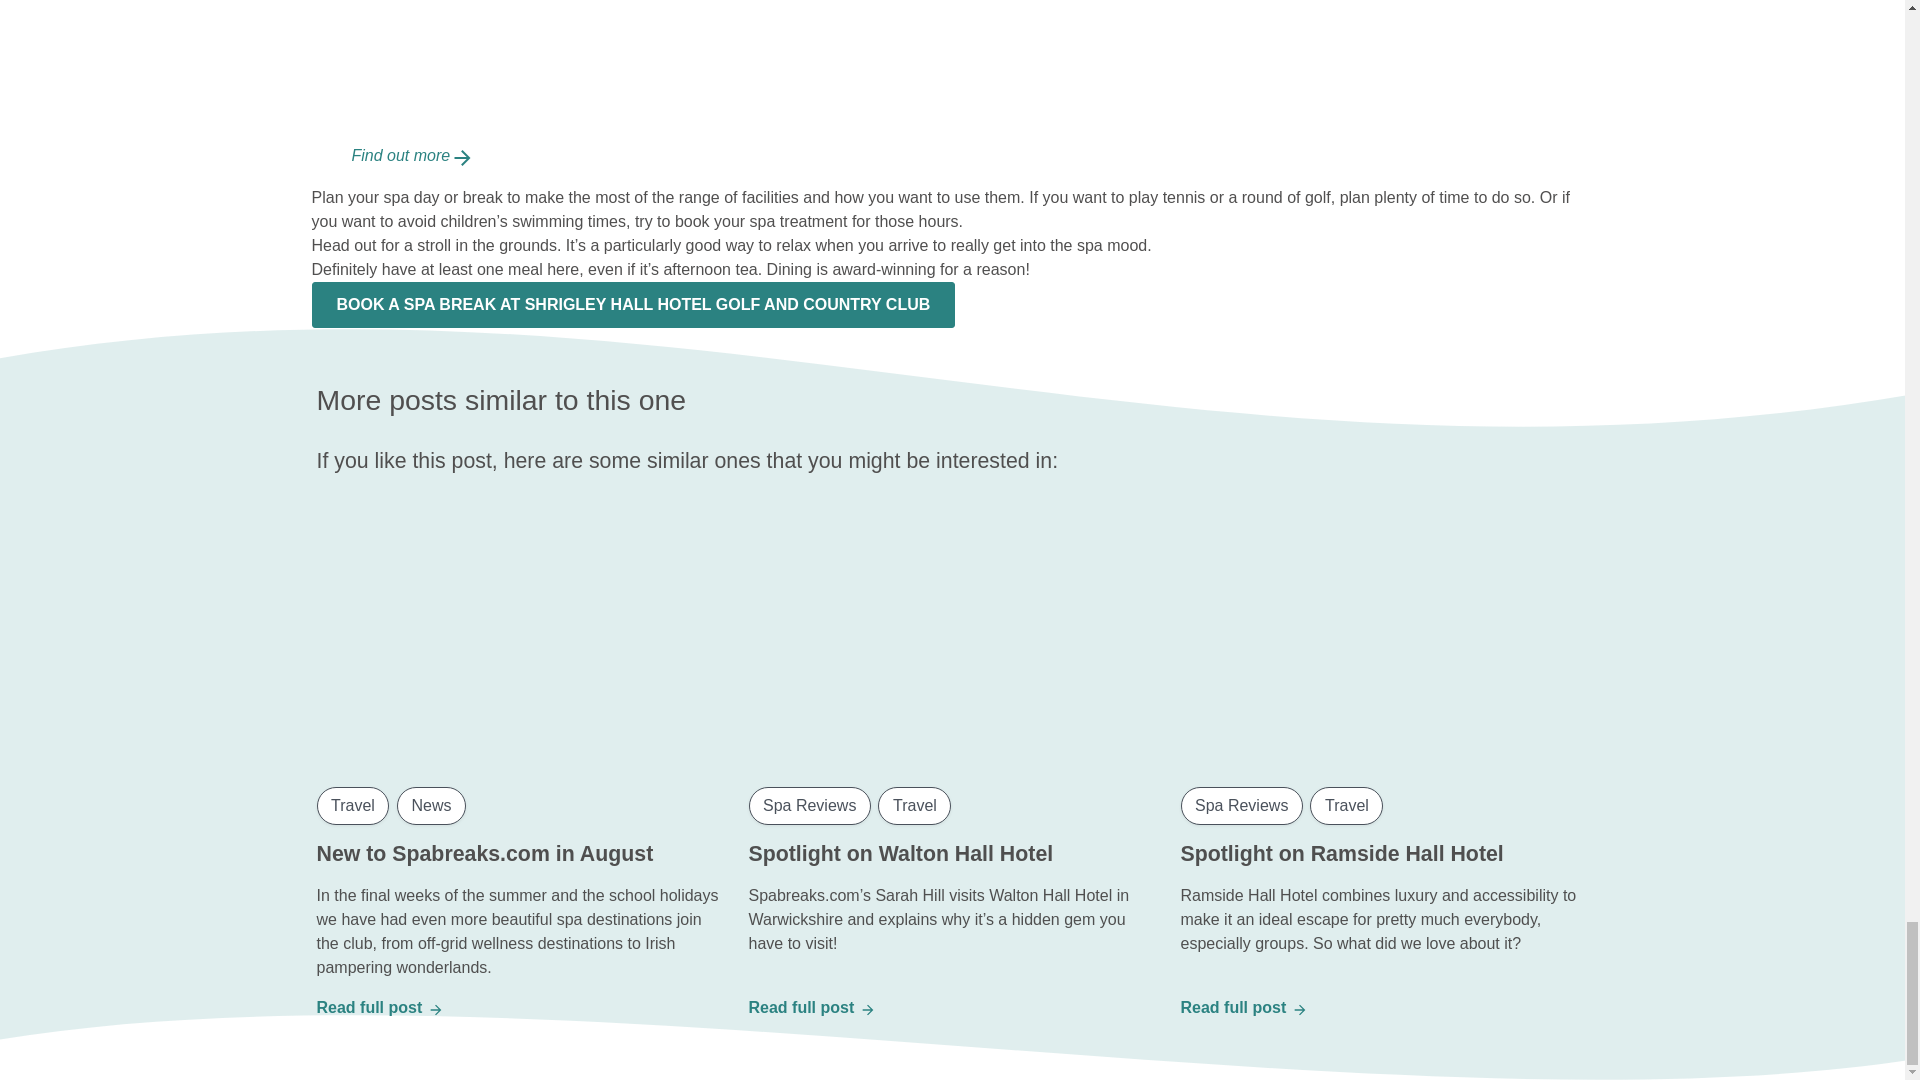 The height and width of the screenshot is (1080, 1920). I want to click on Spotlight on Walton Hall Hotel, so click(900, 854).